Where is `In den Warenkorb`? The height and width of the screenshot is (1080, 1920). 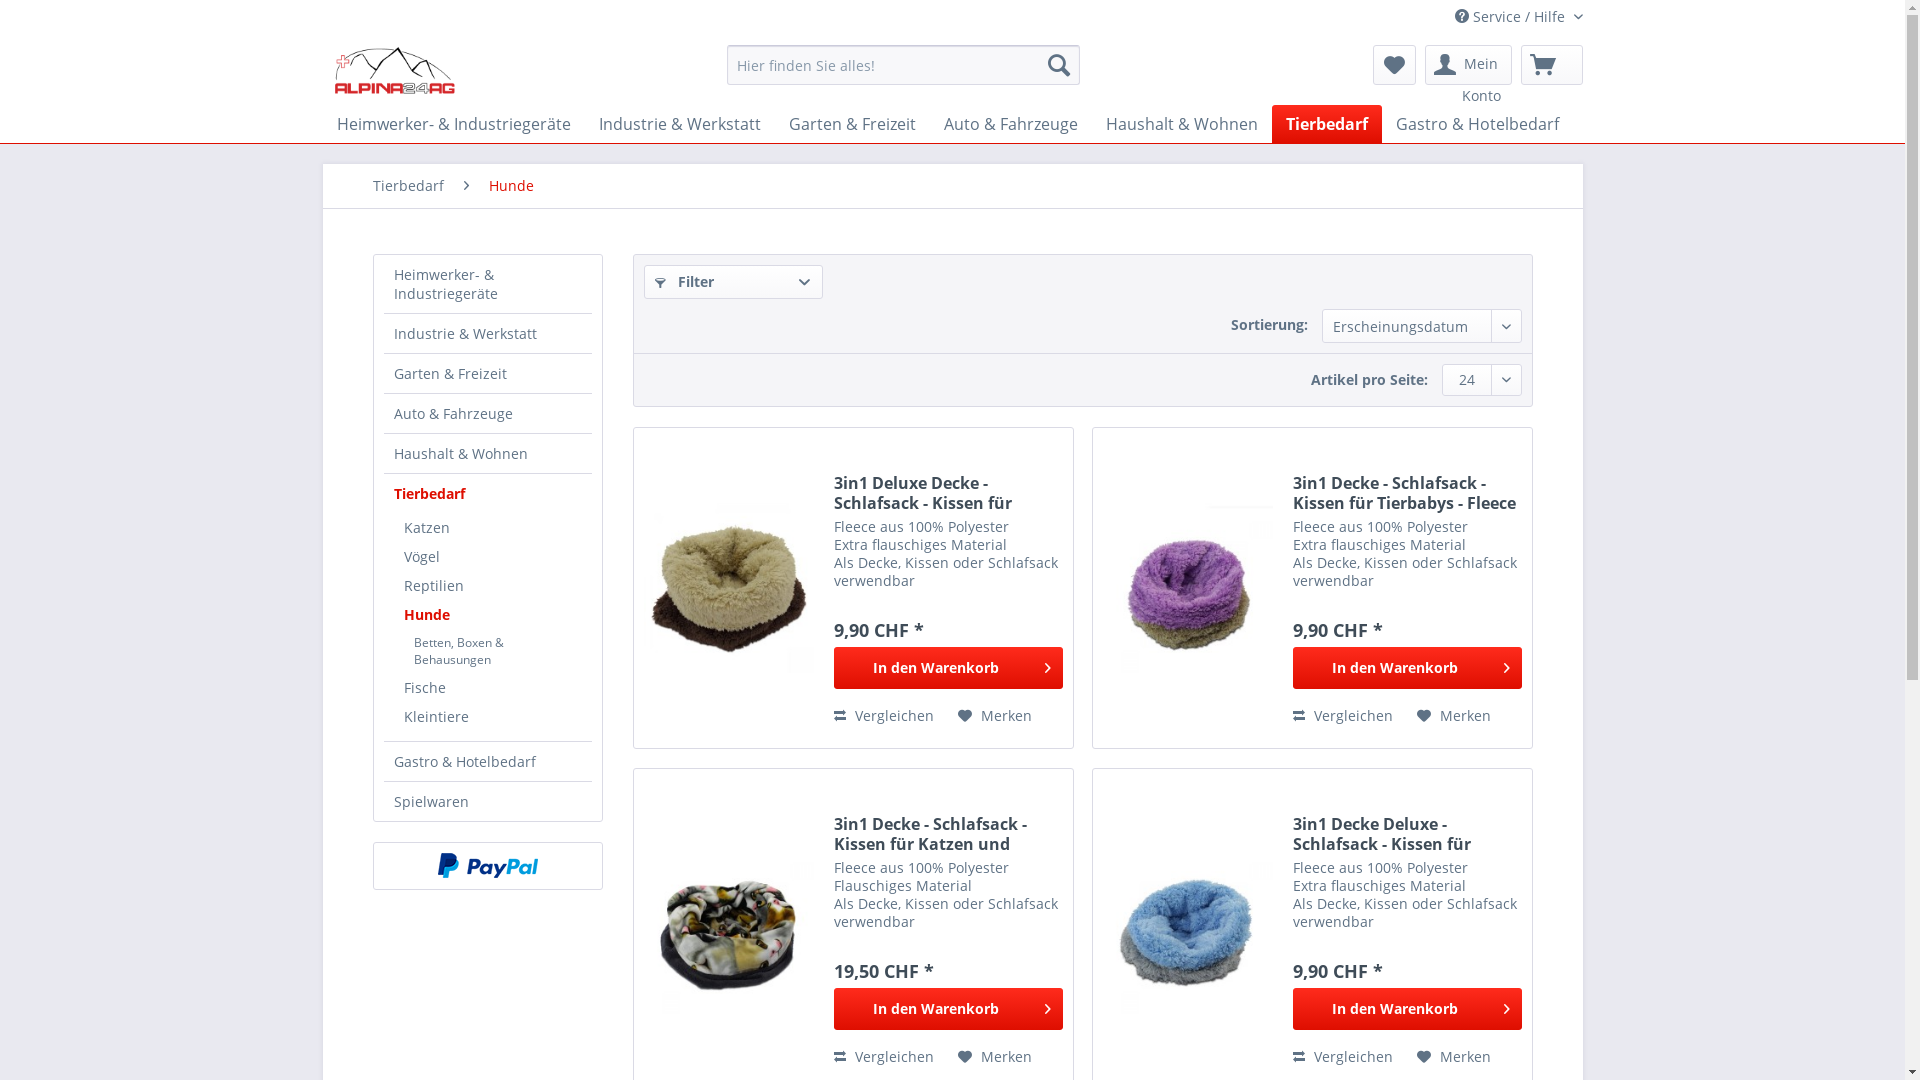
In den Warenkorb is located at coordinates (1408, 668).